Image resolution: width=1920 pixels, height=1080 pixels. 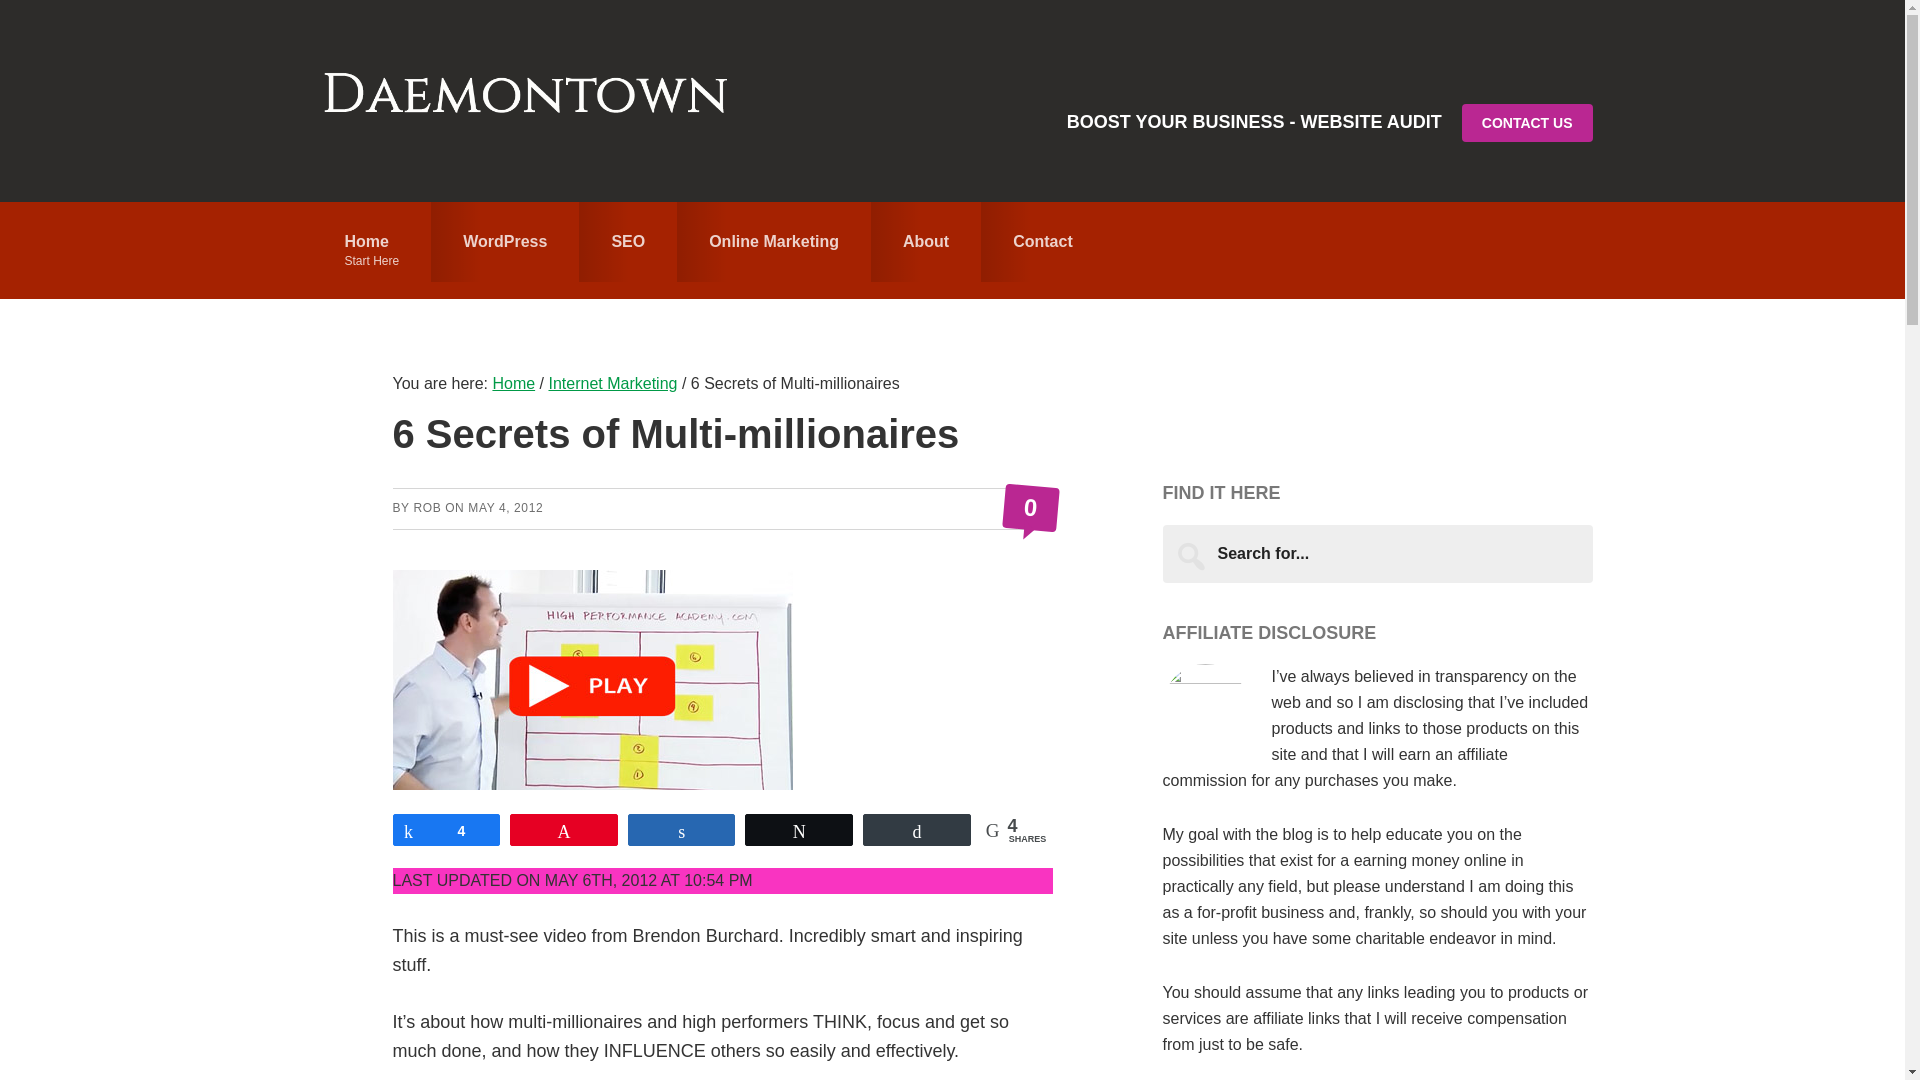 What do you see at coordinates (1043, 241) in the screenshot?
I see `Daemontown` at bounding box center [1043, 241].